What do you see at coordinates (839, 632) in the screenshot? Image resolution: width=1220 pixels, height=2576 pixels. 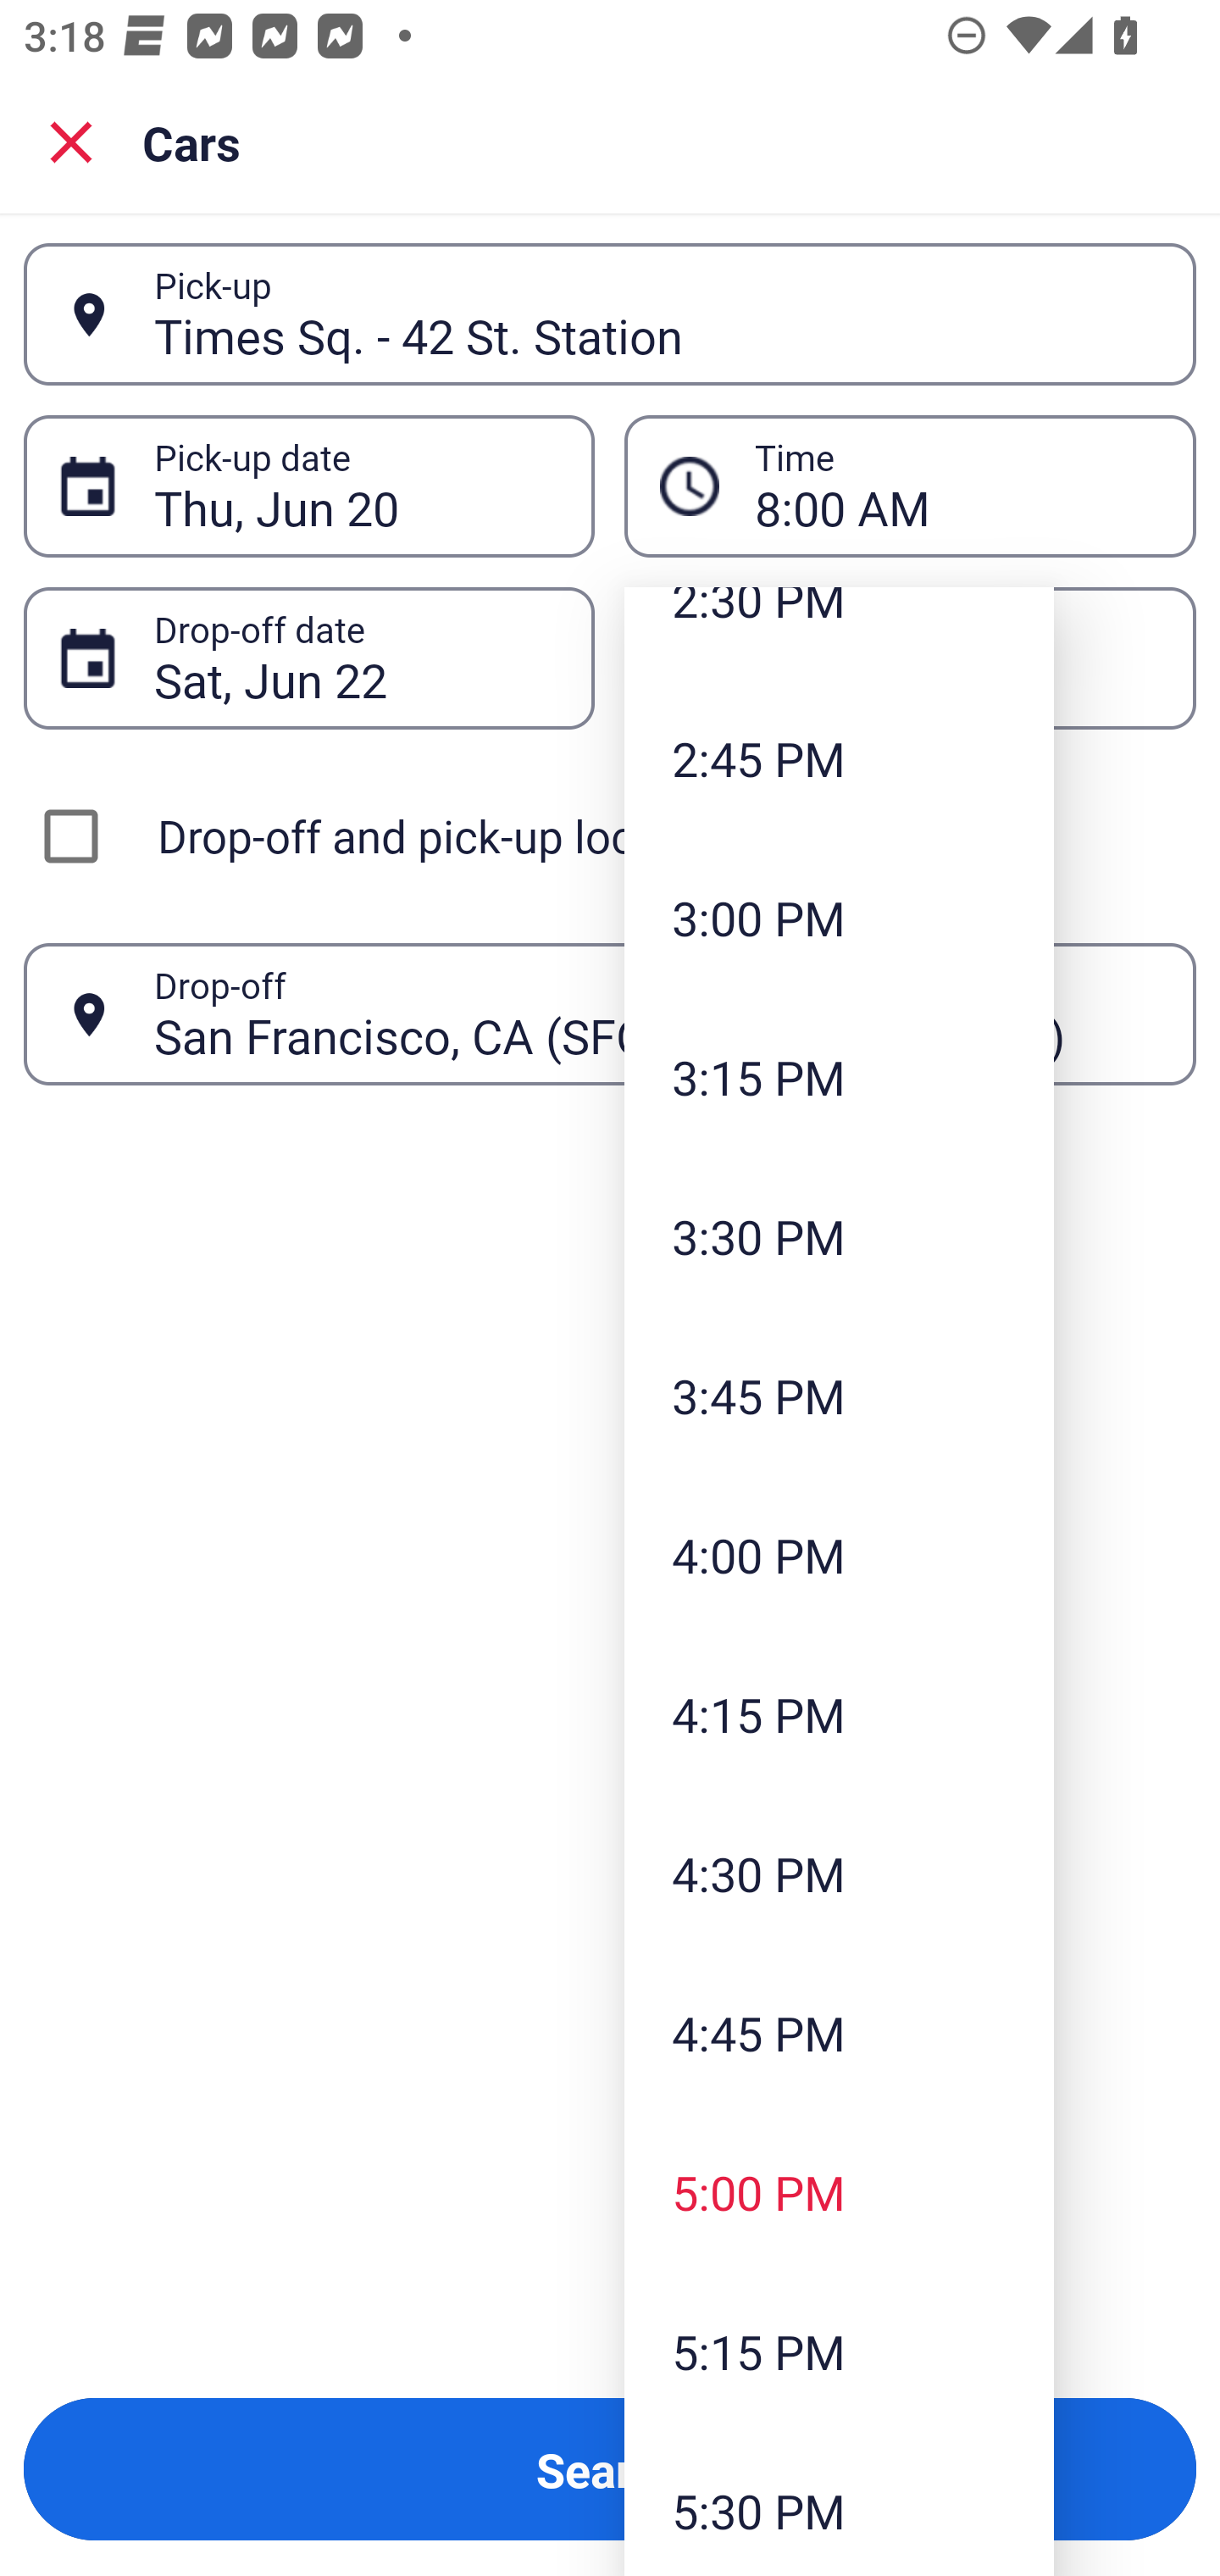 I see `2:30 PM` at bounding box center [839, 632].